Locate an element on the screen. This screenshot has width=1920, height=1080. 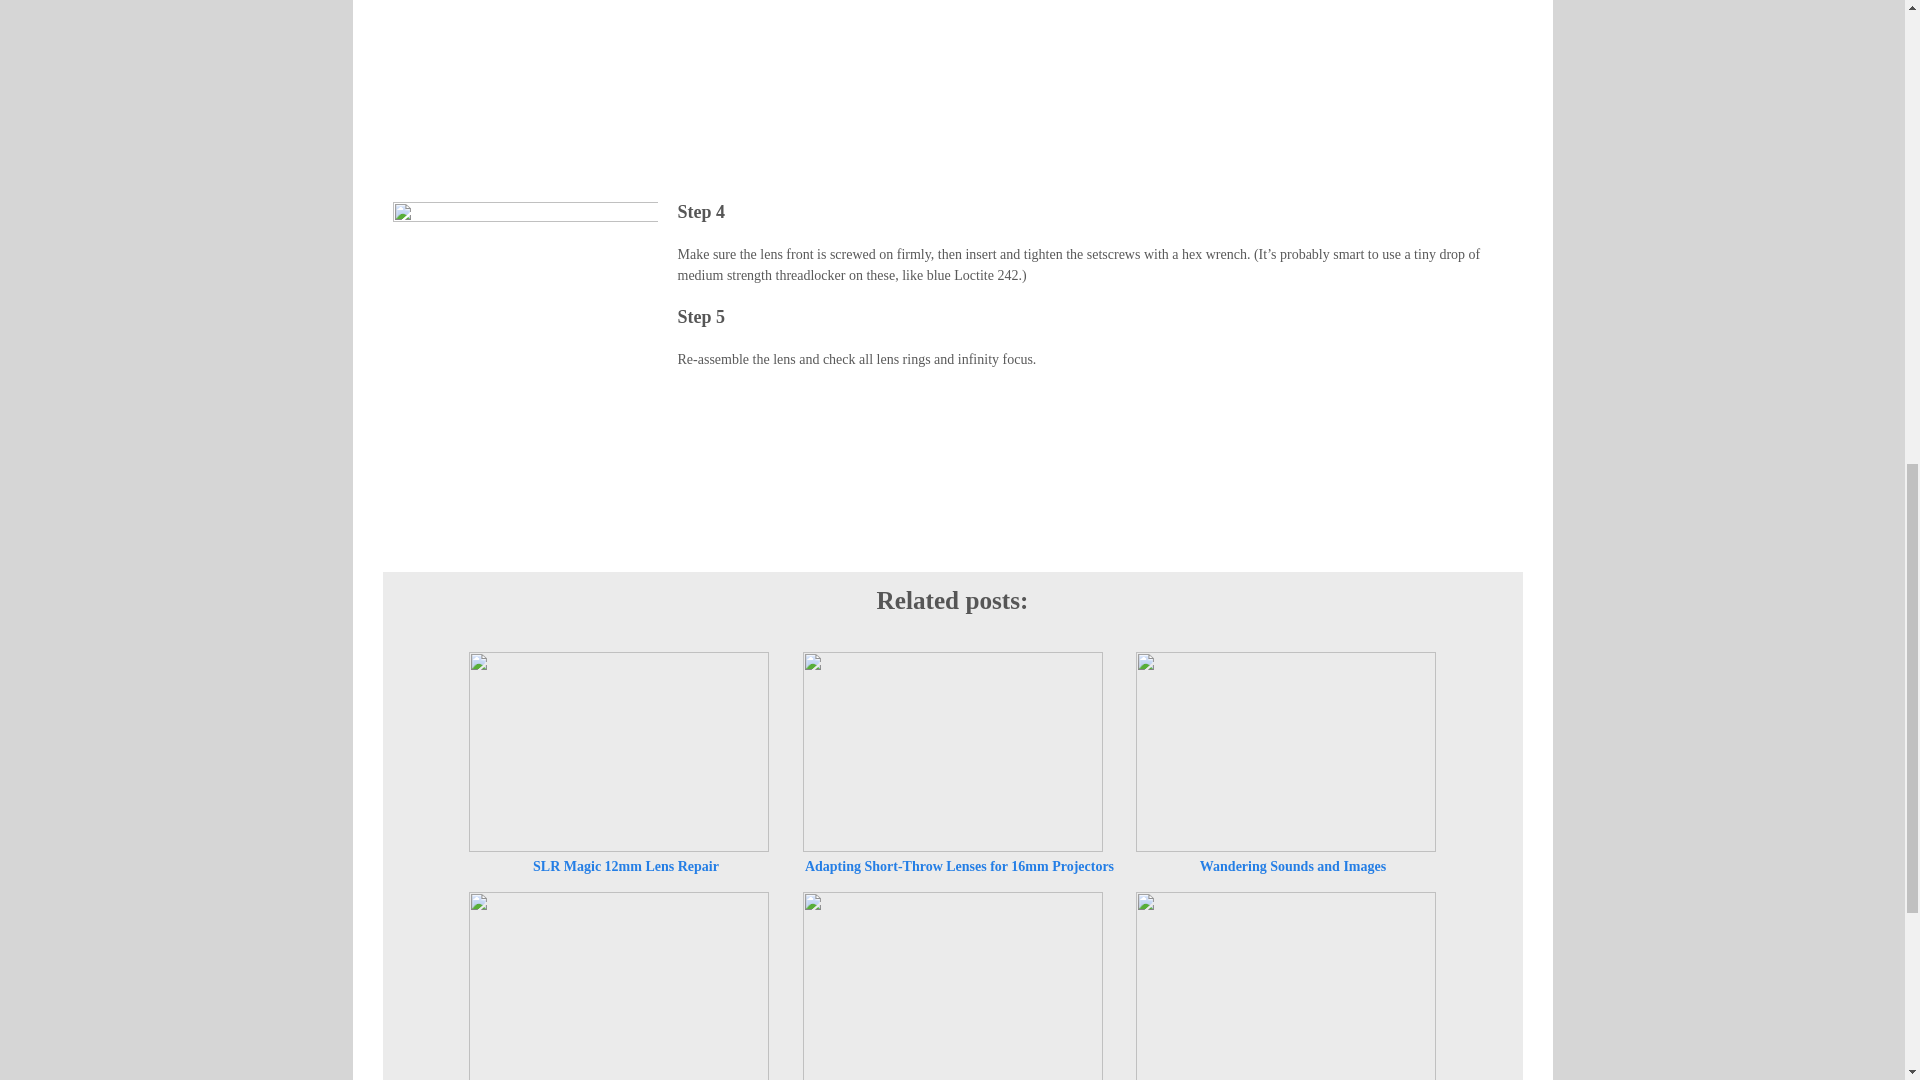
Scroll back to top is located at coordinates (1855, 949).